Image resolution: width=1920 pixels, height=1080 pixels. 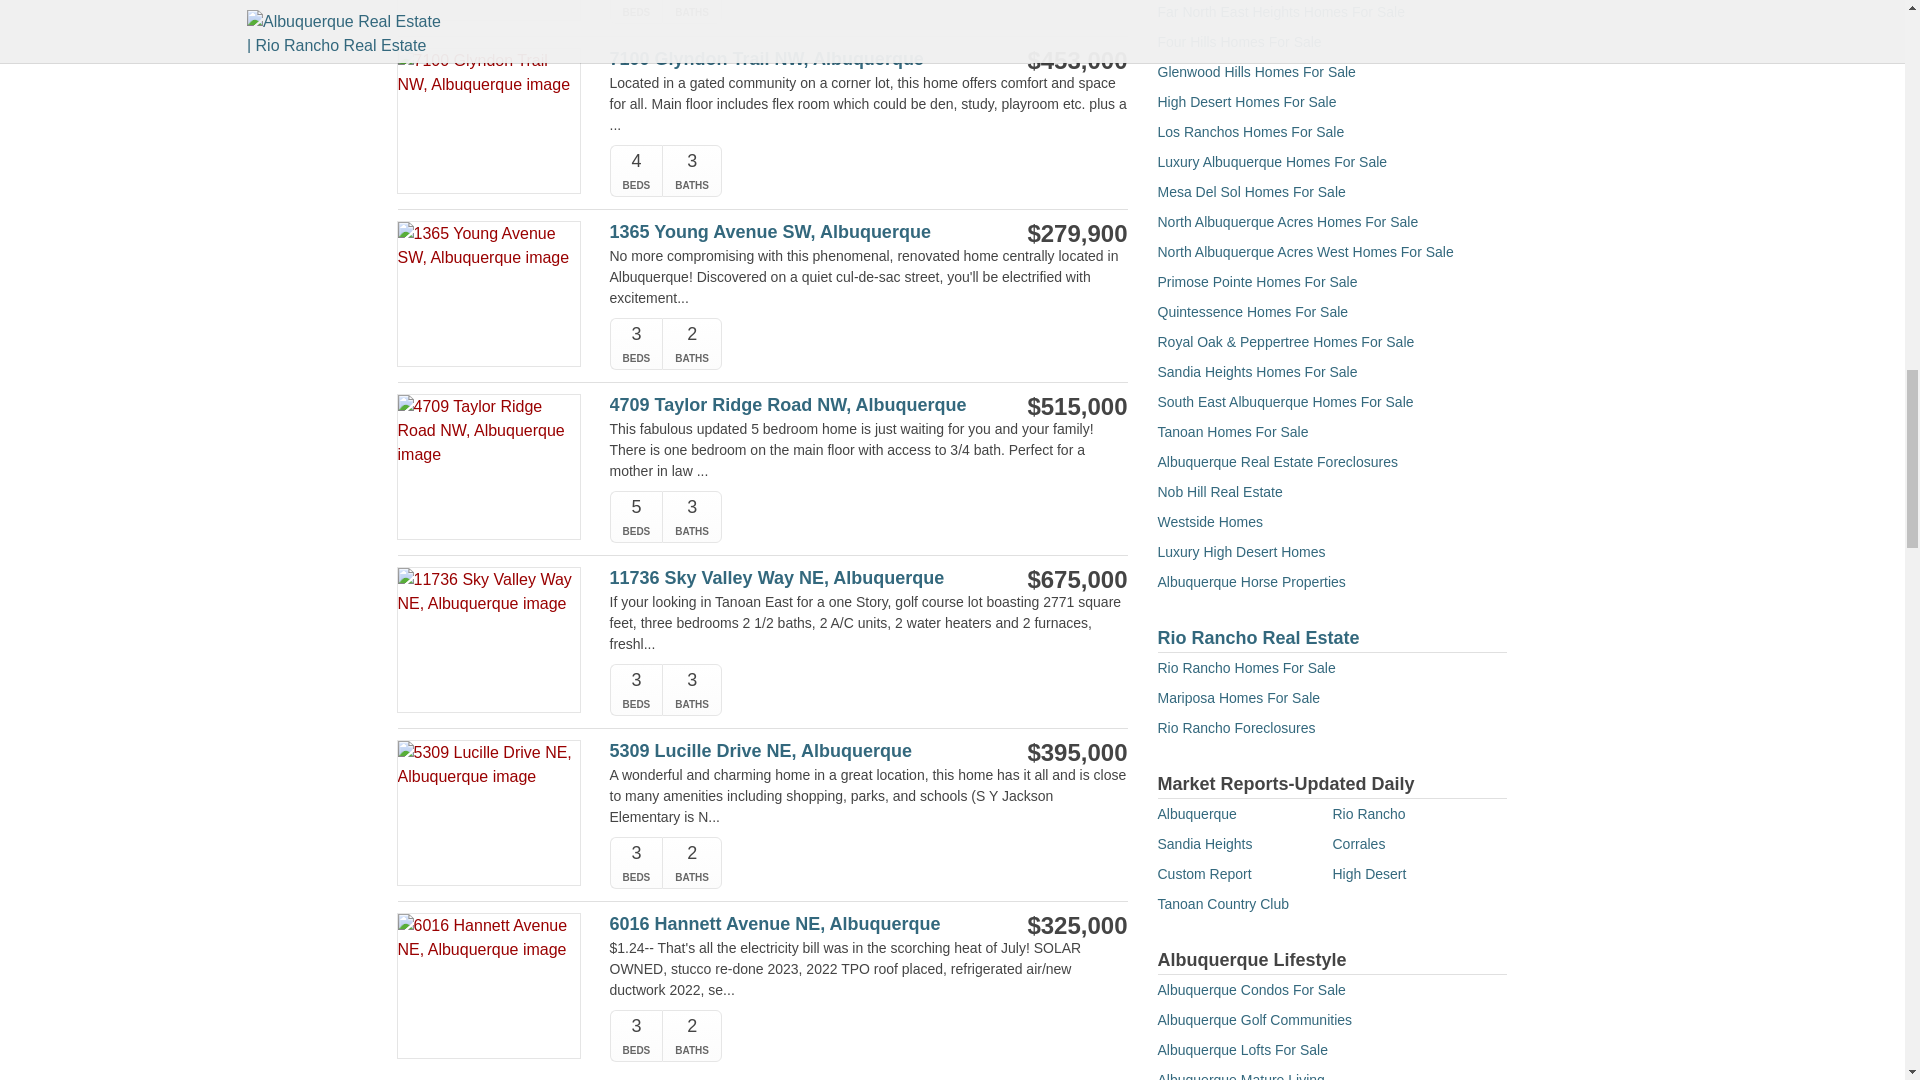 I want to click on 4709 Taylor Ridge Road NW, Albuquerque, so click(x=792, y=405).